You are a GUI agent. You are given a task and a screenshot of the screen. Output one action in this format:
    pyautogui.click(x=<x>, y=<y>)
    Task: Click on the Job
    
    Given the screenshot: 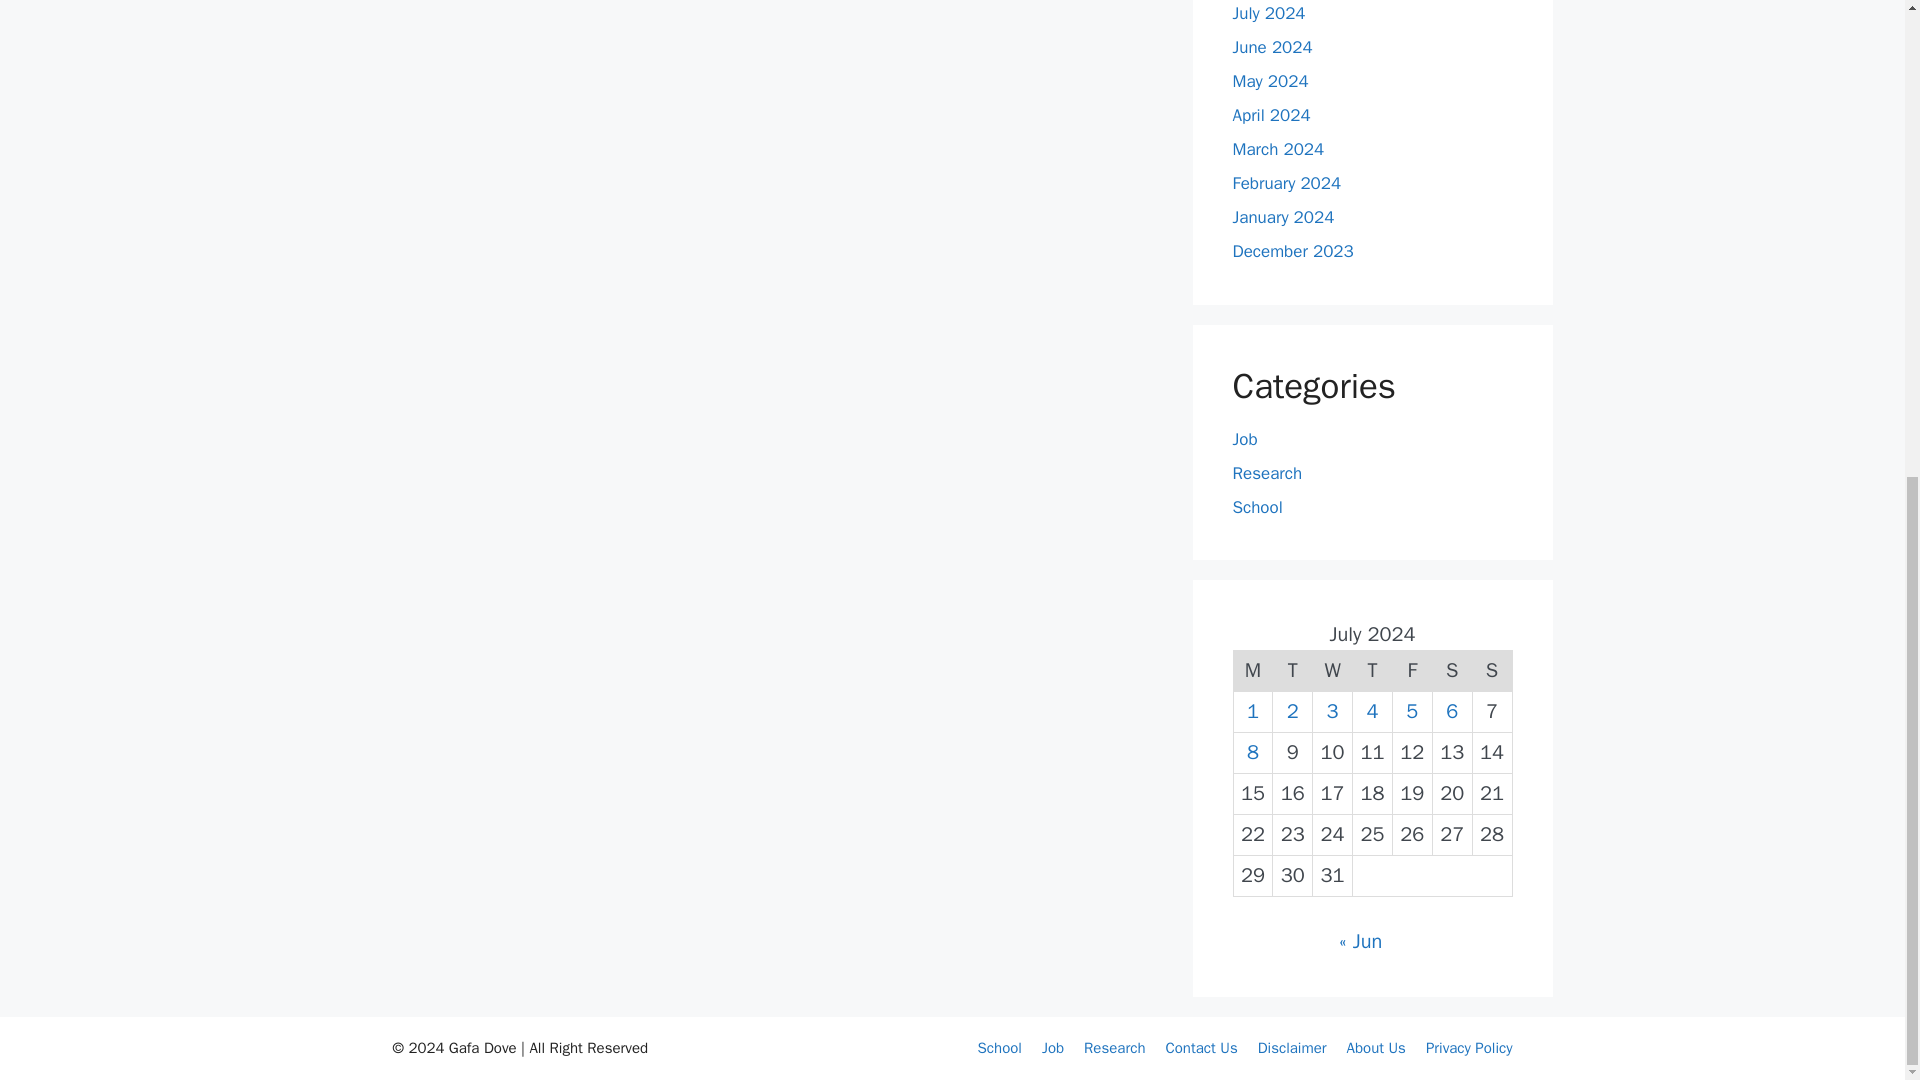 What is the action you would take?
    pyautogui.click(x=1052, y=1048)
    